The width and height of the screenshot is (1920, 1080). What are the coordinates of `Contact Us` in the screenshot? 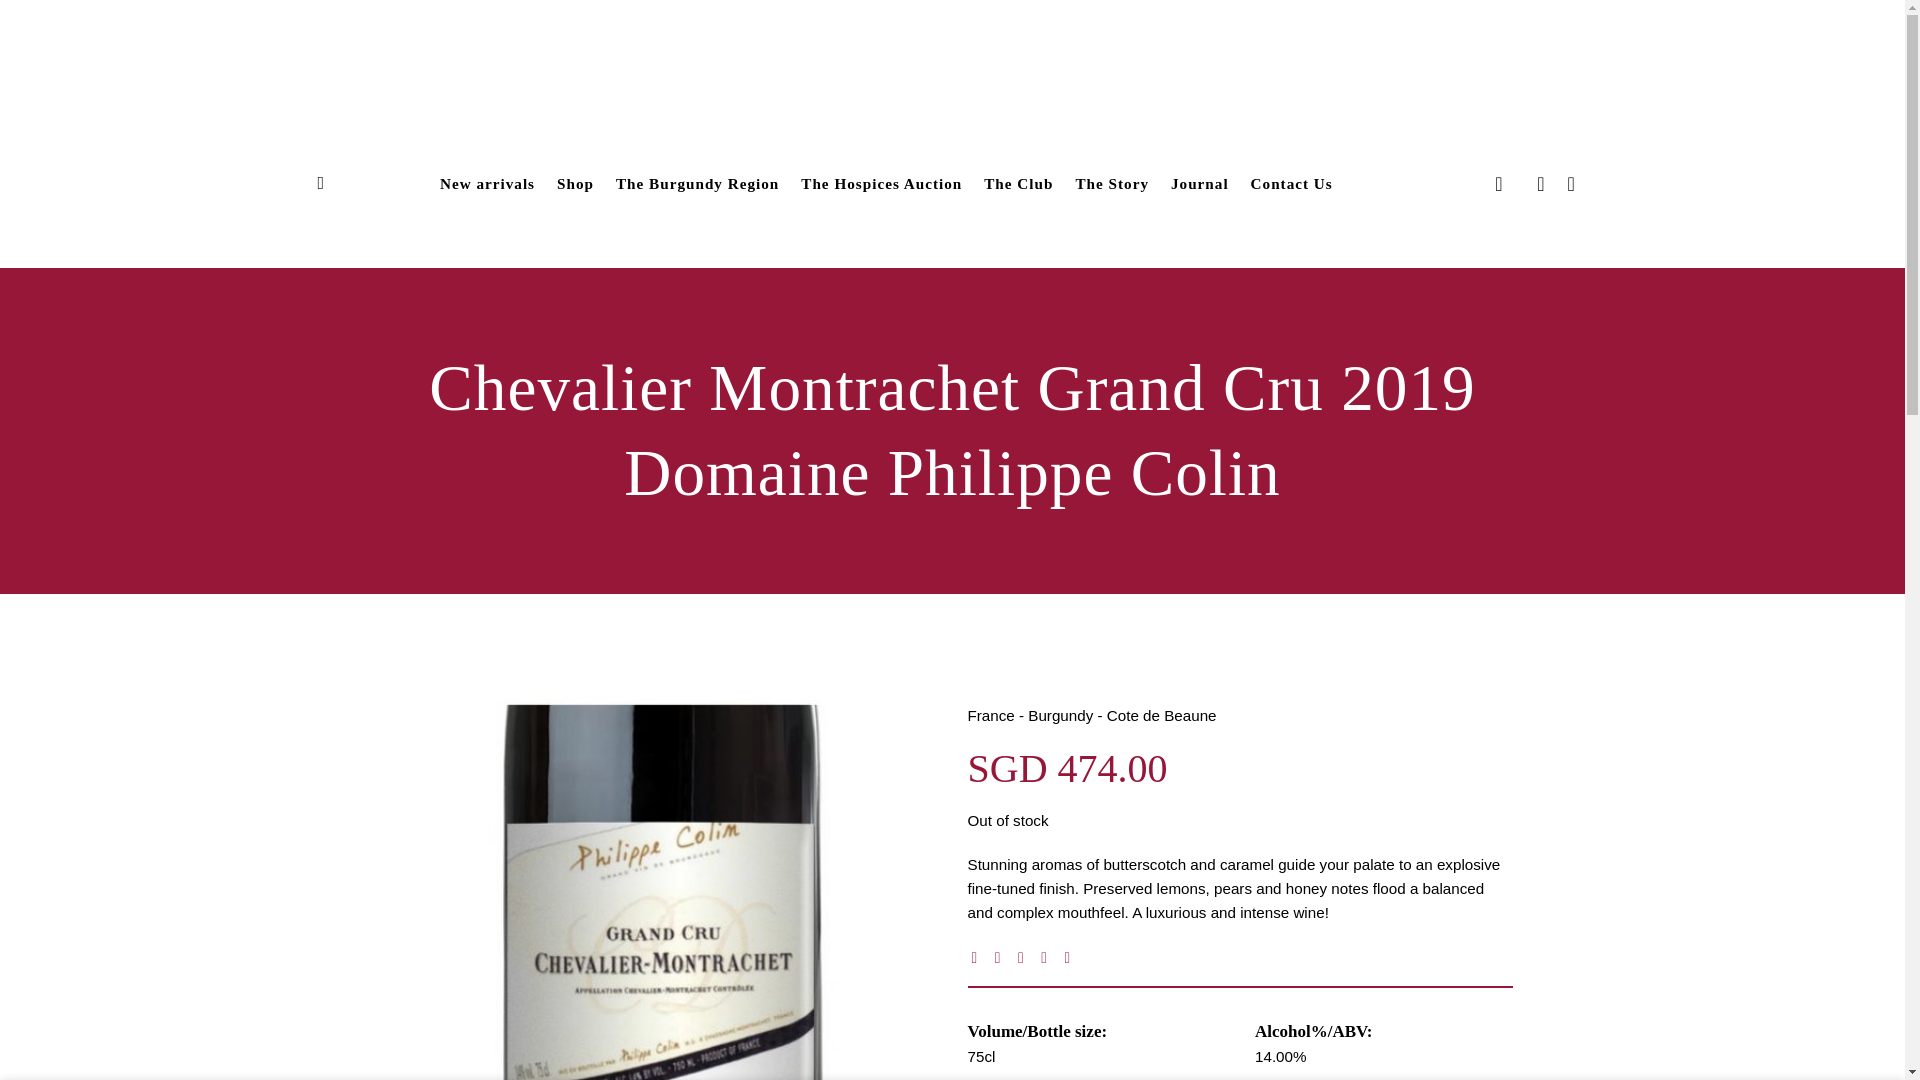 It's located at (1292, 184).